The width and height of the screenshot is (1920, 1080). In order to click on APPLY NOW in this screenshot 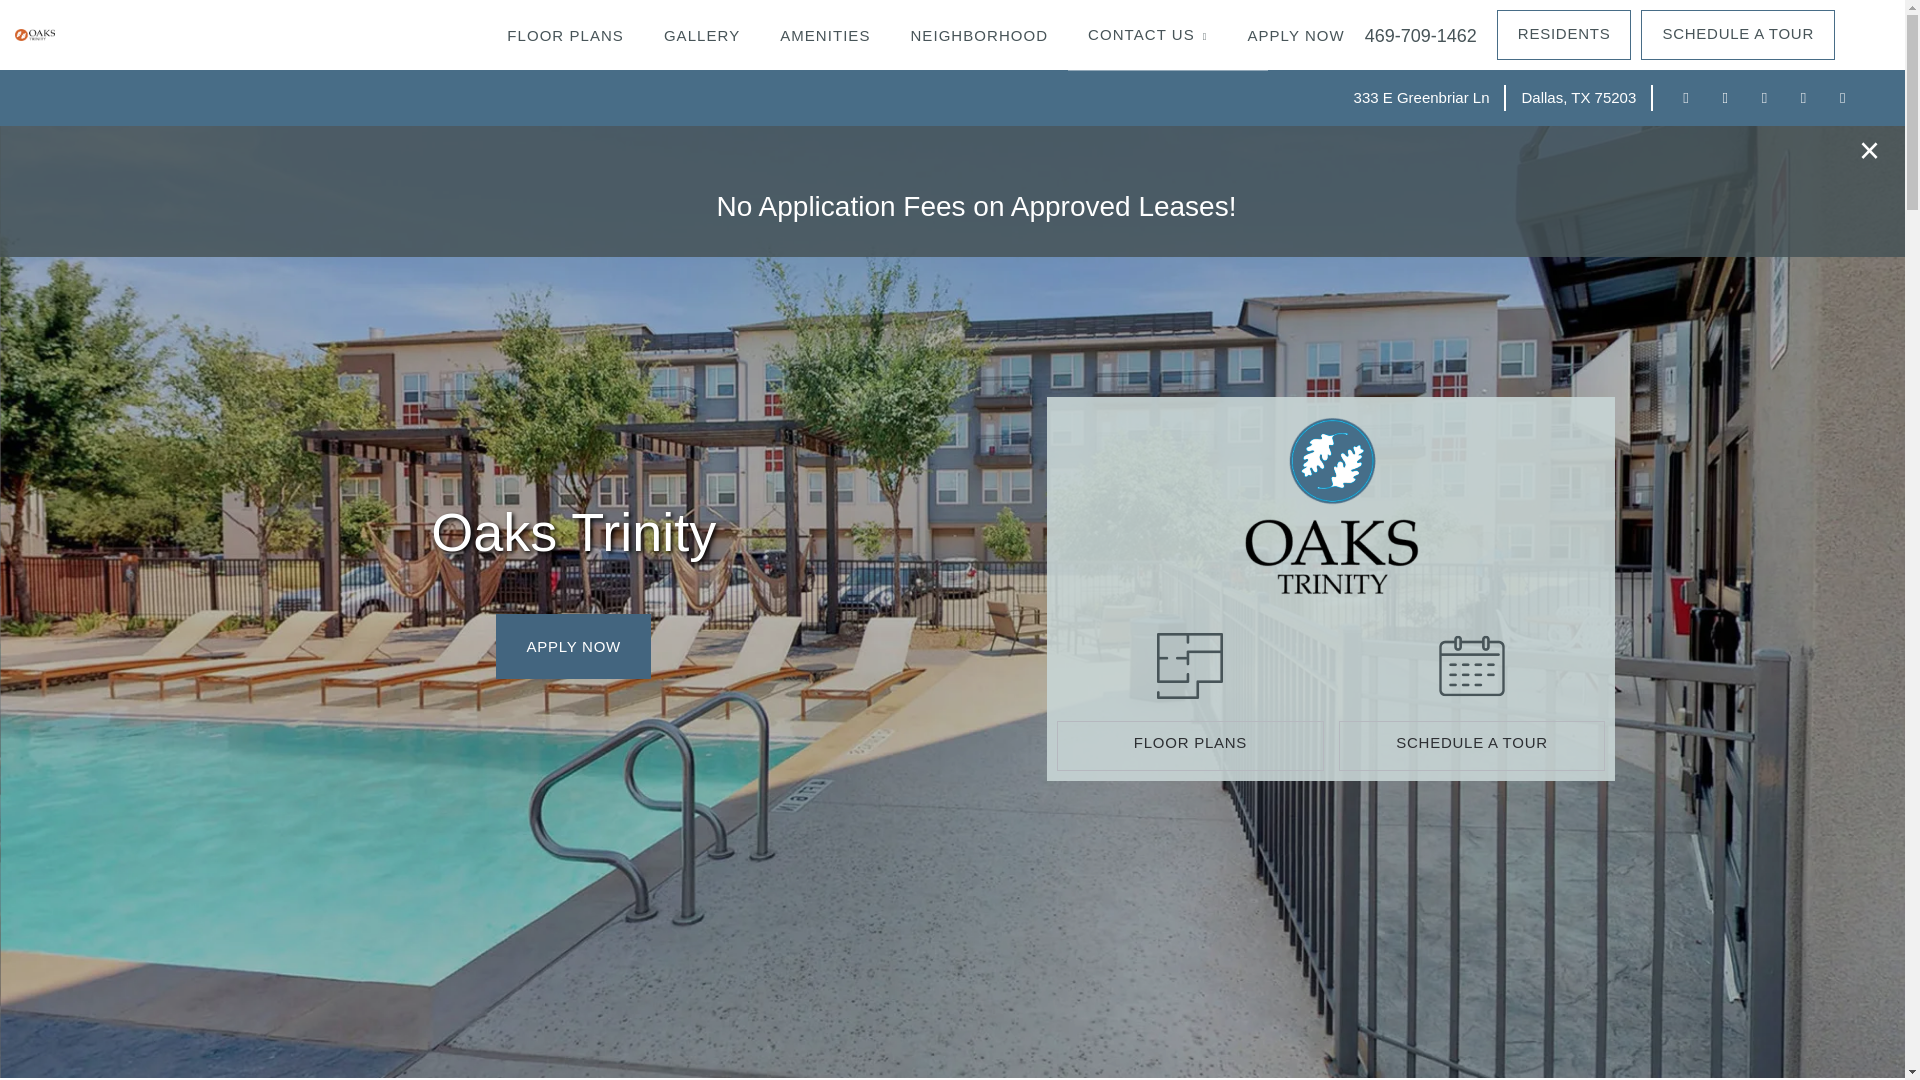, I will do `click(572, 646)`.